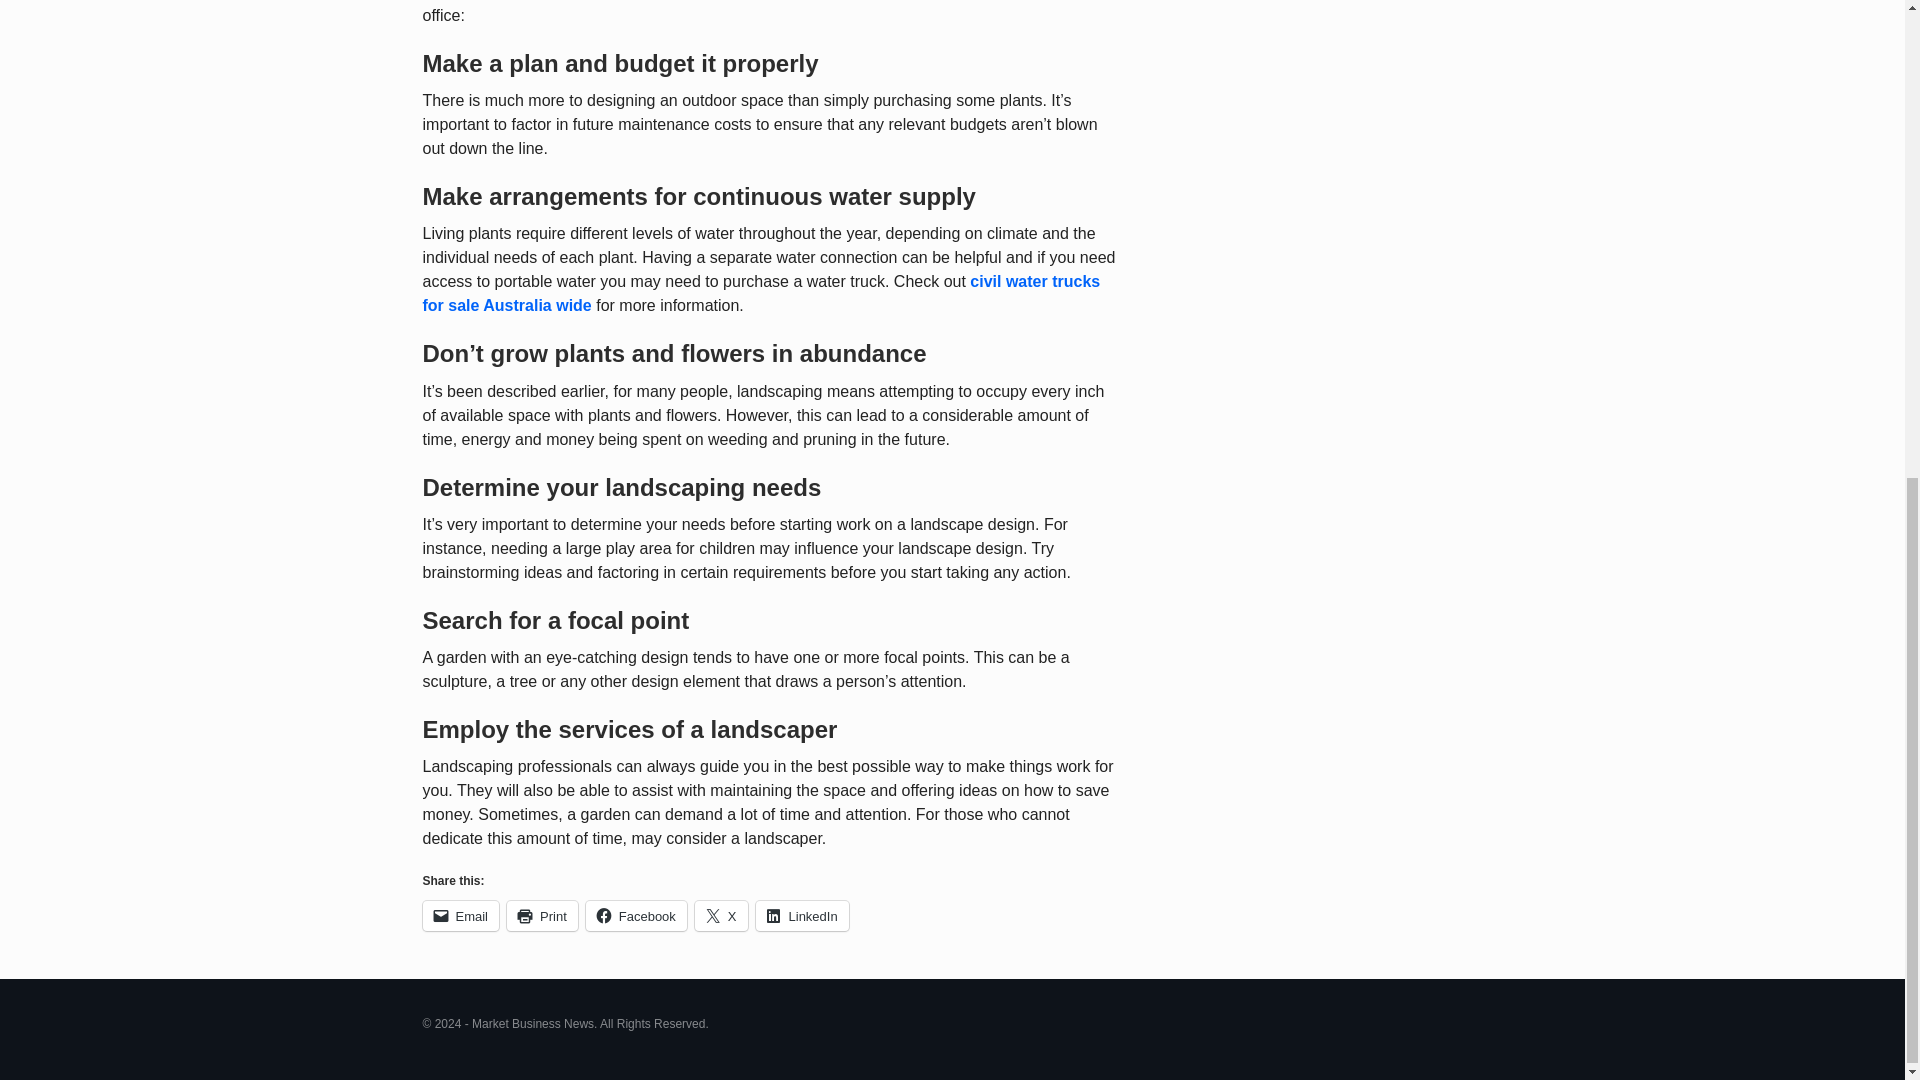 The image size is (1920, 1080). I want to click on Click to print, so click(542, 915).